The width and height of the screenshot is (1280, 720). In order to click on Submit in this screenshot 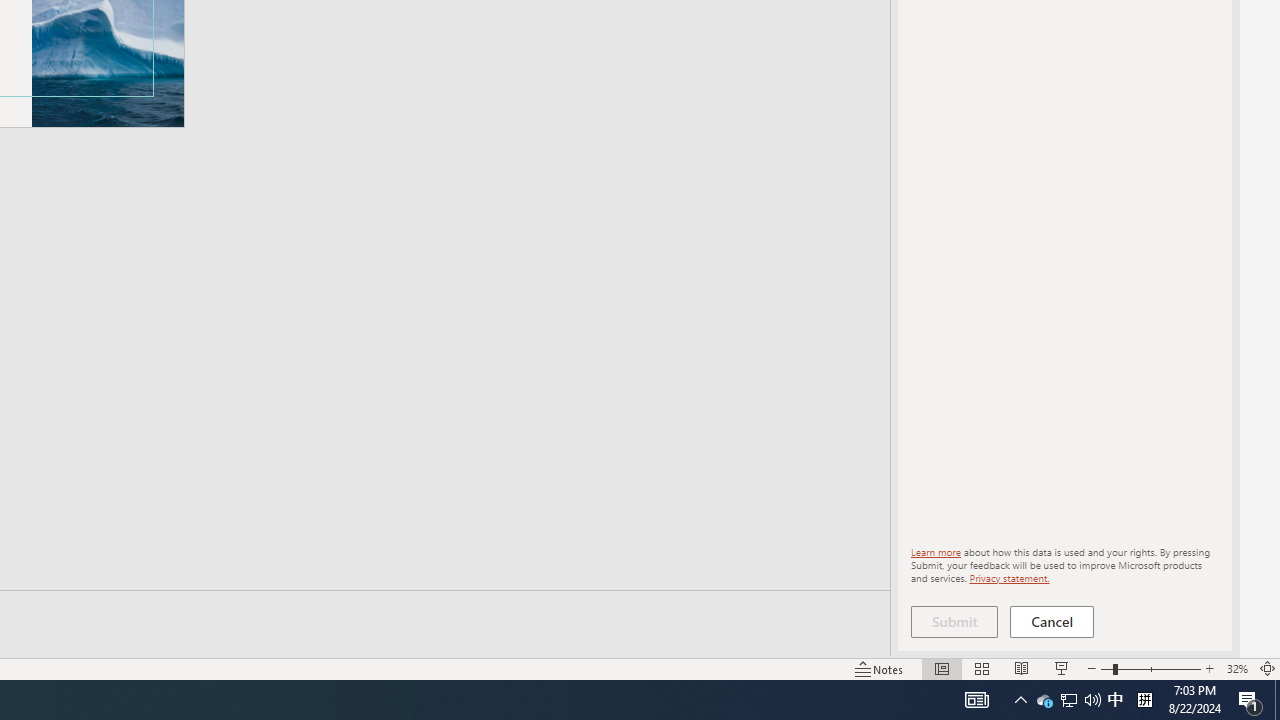, I will do `click(954, 622)`.